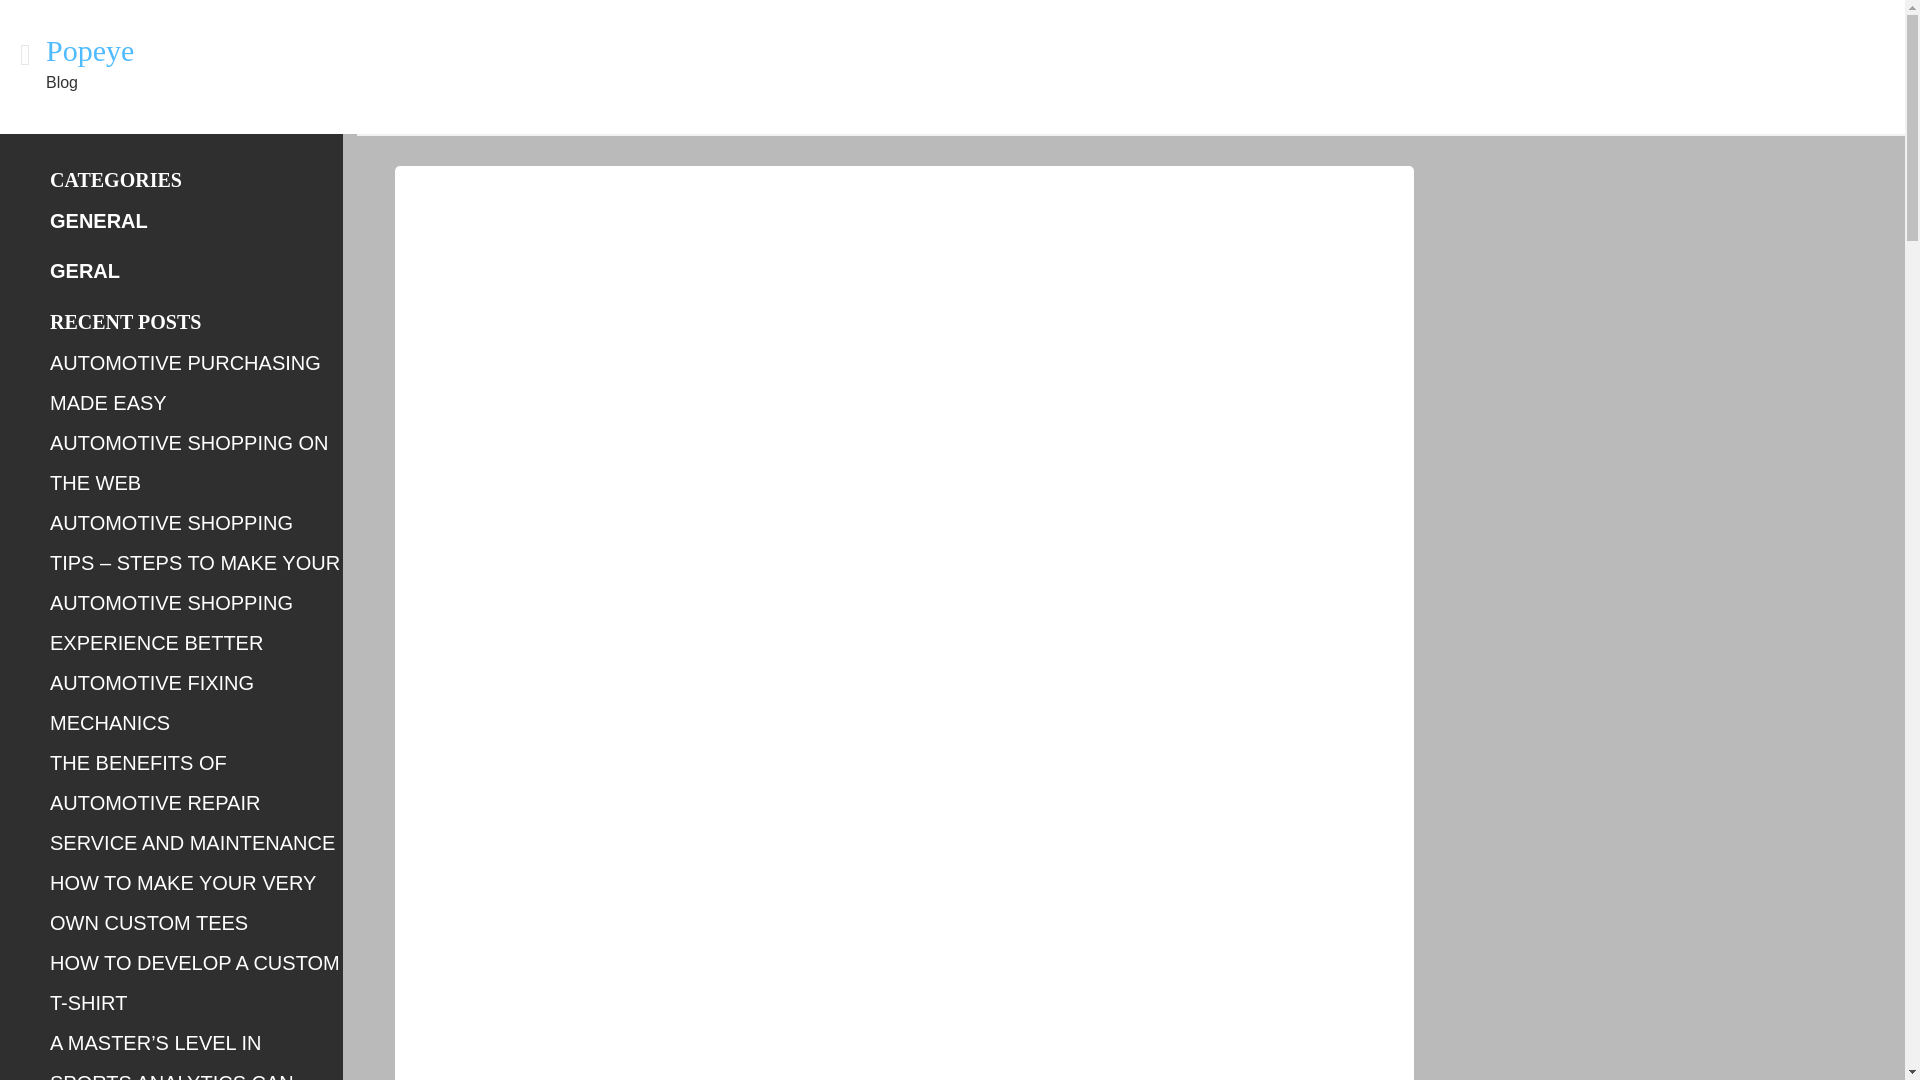 The height and width of the screenshot is (1080, 1920). Describe the element at coordinates (84, 270) in the screenshot. I see `GERAL` at that location.